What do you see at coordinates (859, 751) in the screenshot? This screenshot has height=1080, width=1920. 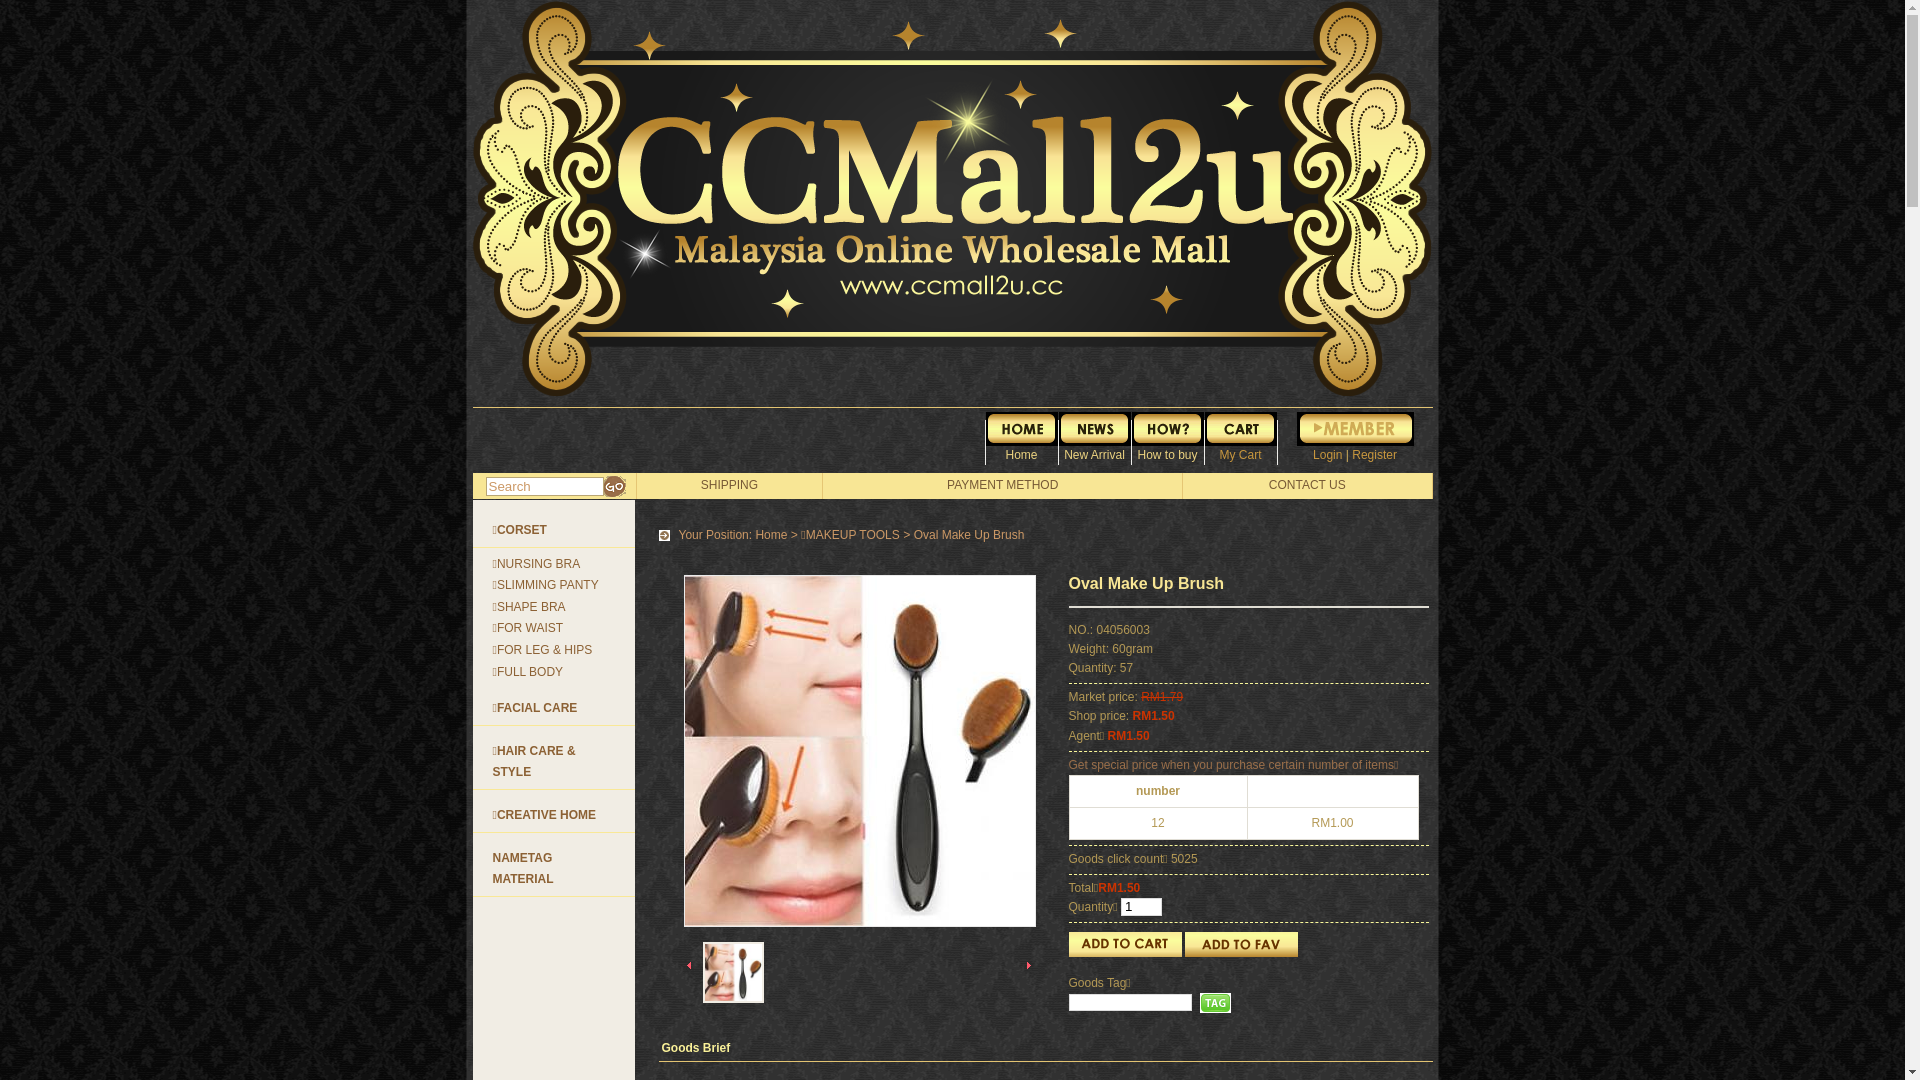 I see `Oval Make Up Brush` at bounding box center [859, 751].